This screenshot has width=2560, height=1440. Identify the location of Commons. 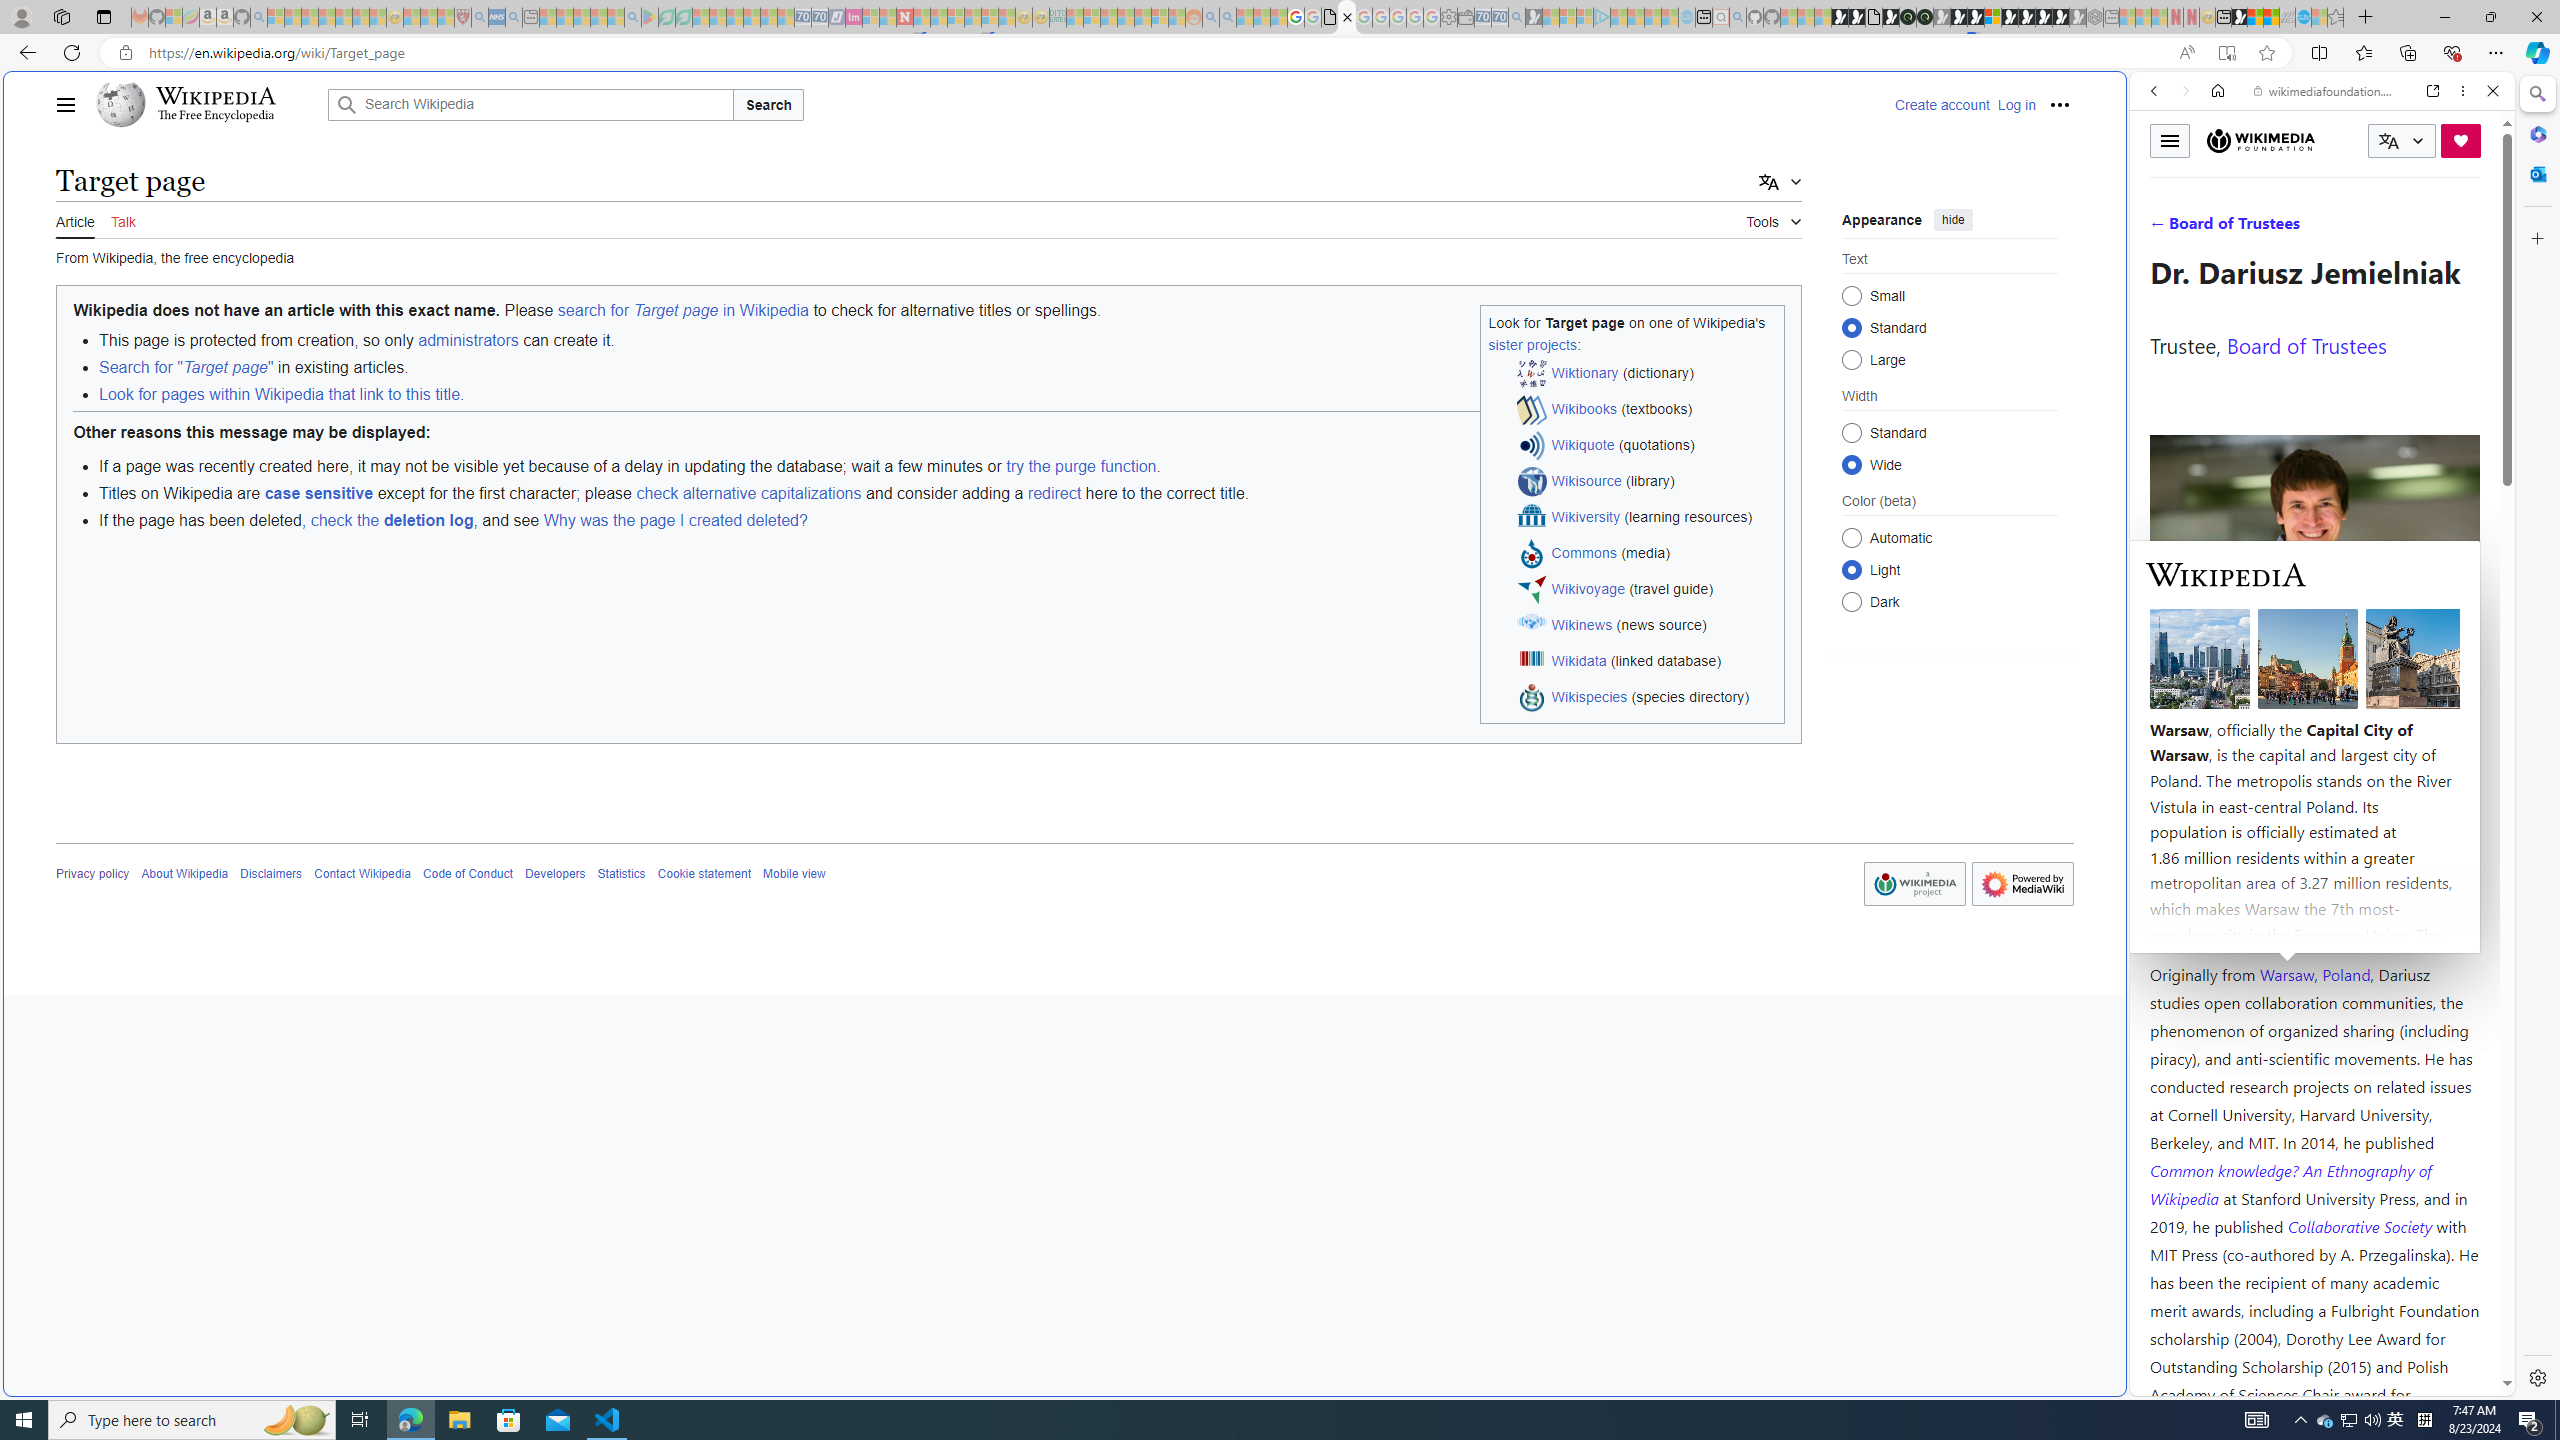
(1584, 552).